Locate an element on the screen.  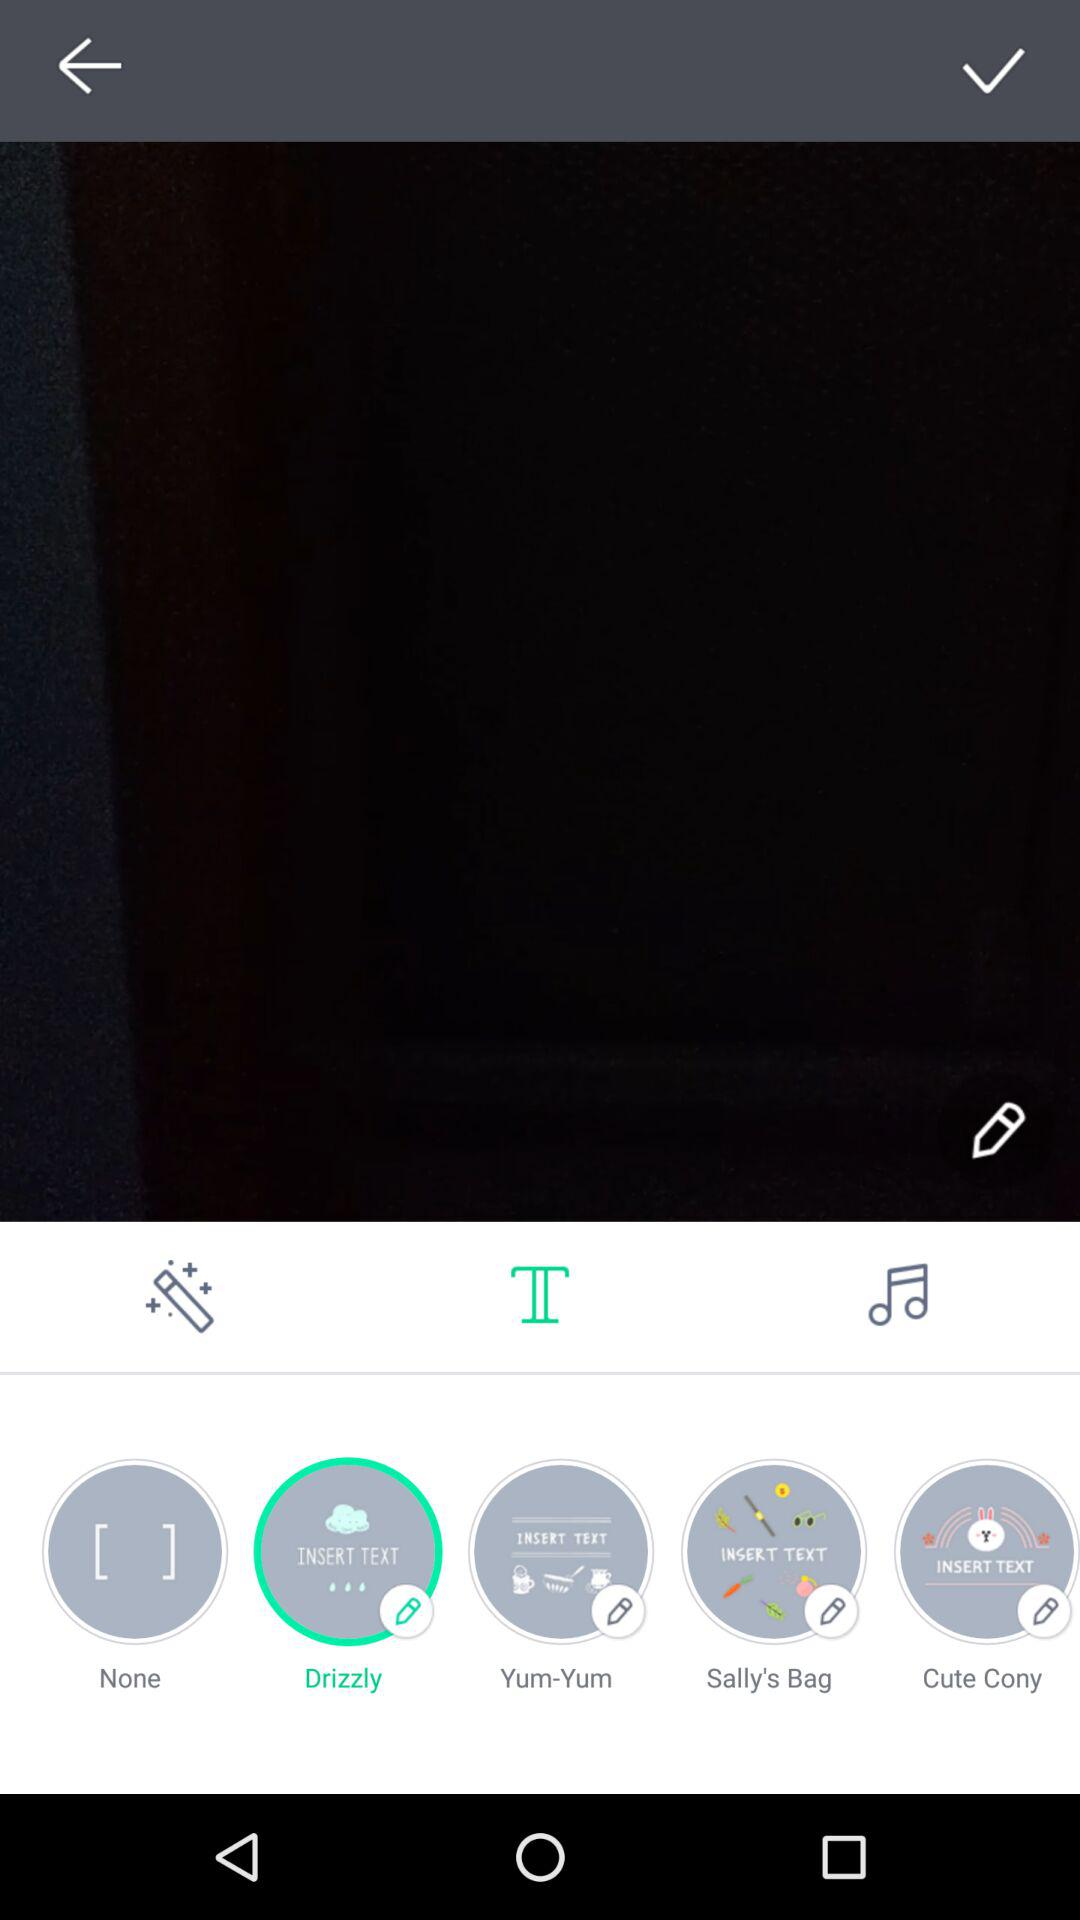
go previous is located at coordinates (84, 70).